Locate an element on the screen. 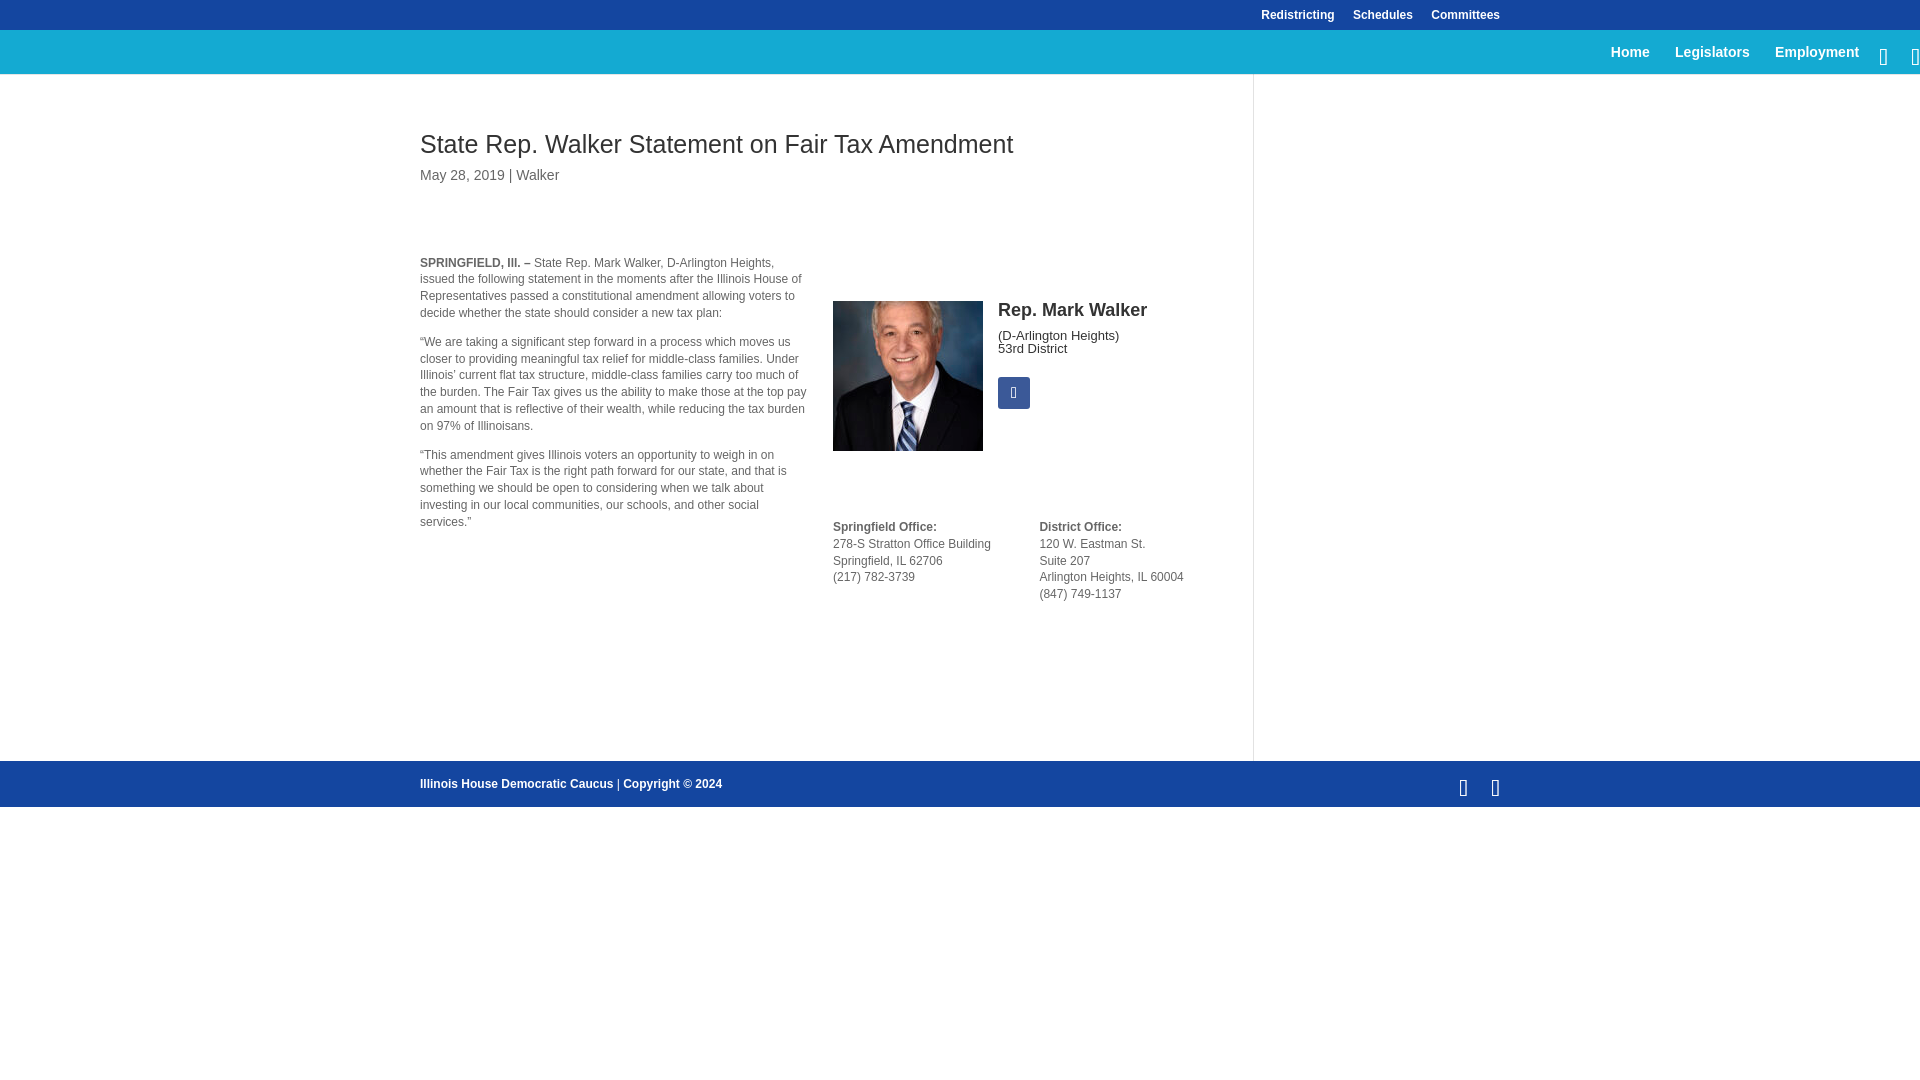 The width and height of the screenshot is (1920, 1080). Schedules is located at coordinates (1383, 19).